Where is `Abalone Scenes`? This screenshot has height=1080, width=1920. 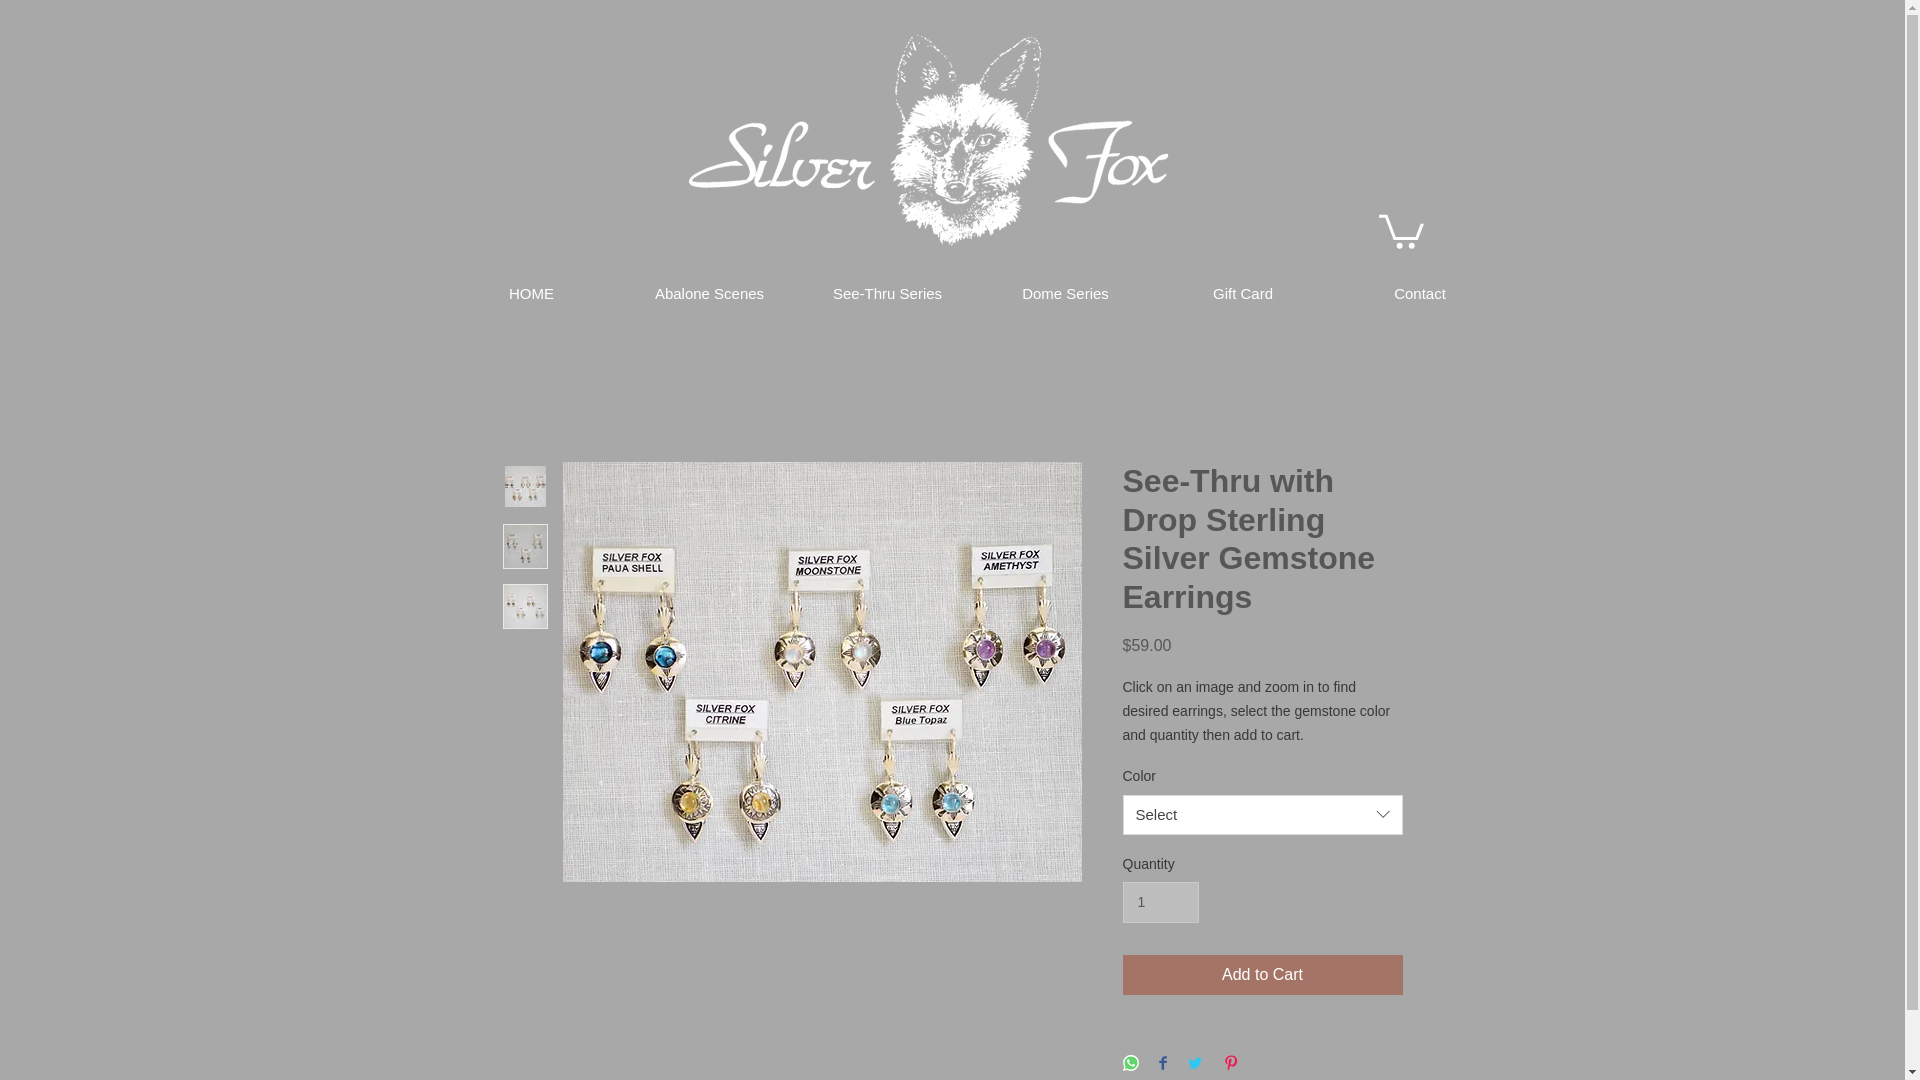
Abalone Scenes is located at coordinates (709, 294).